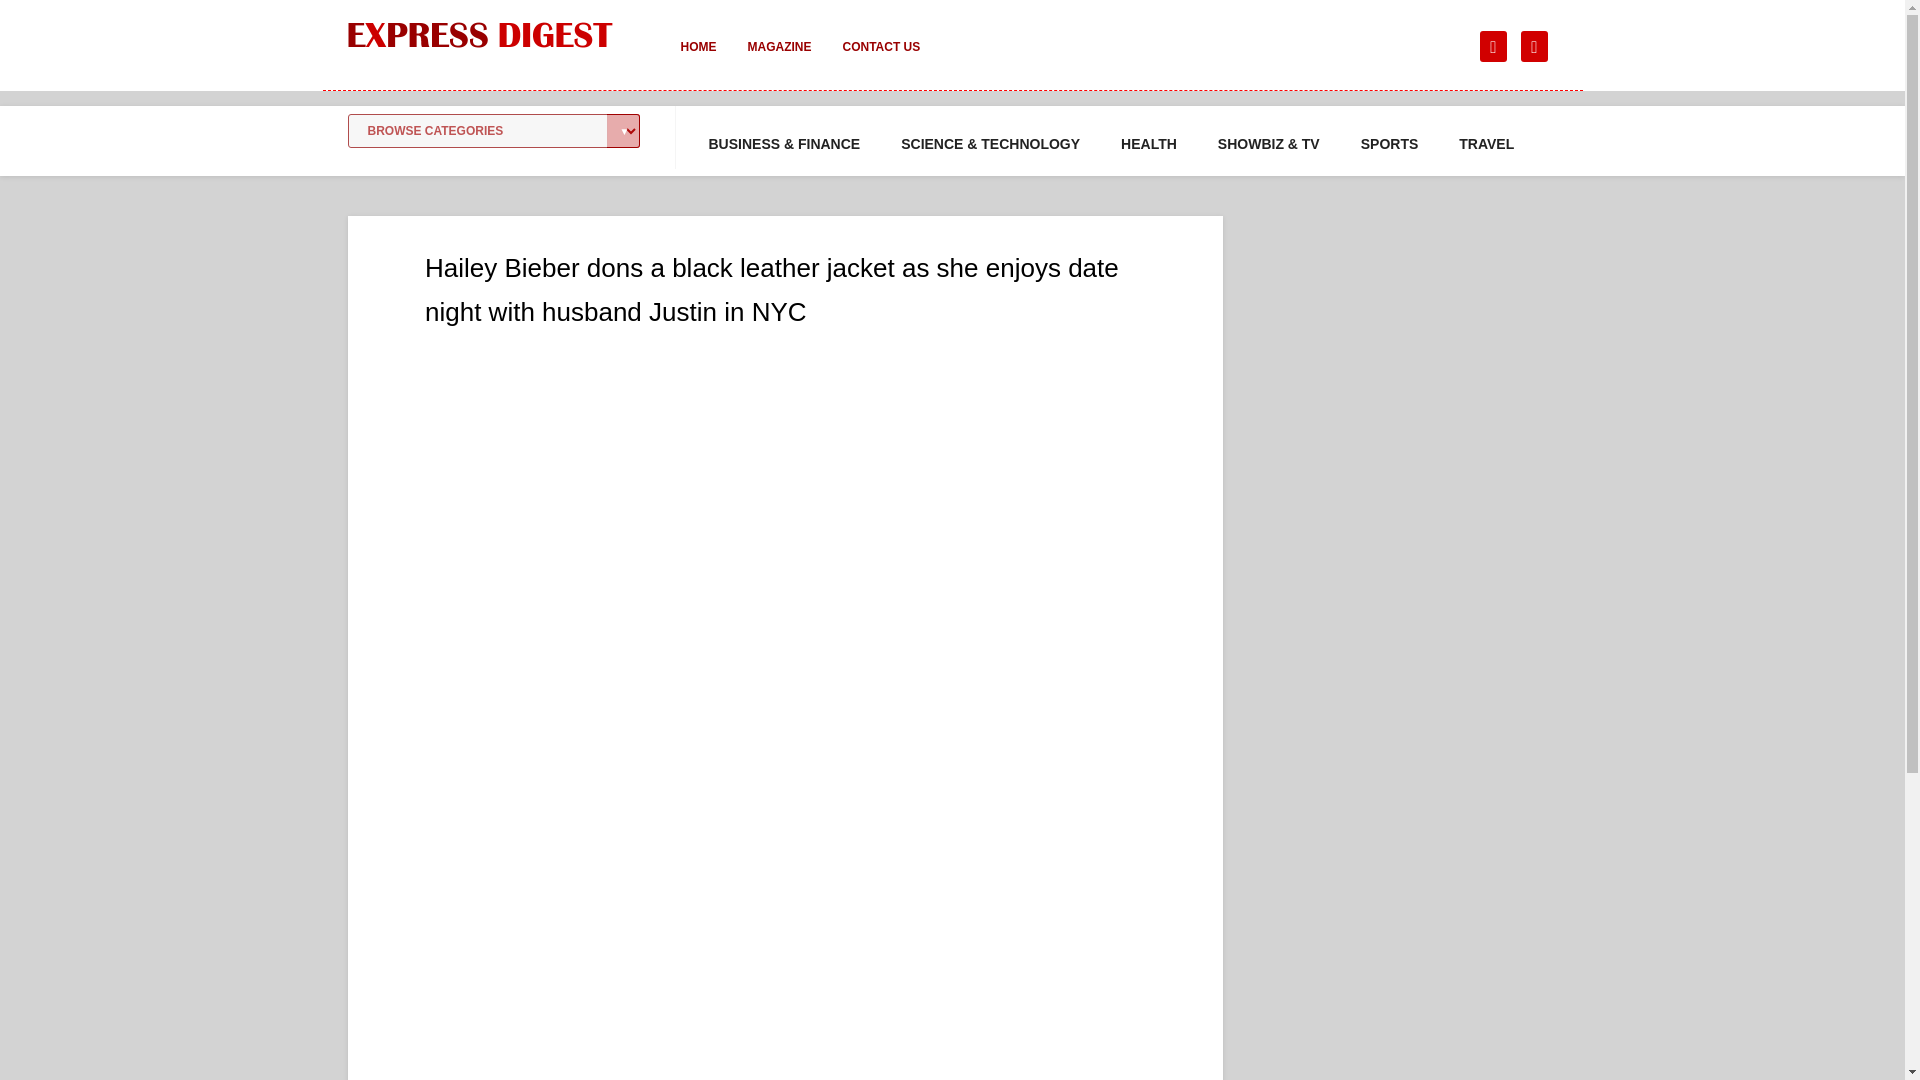 The image size is (1920, 1080). What do you see at coordinates (1390, 144) in the screenshot?
I see `SPORTS` at bounding box center [1390, 144].